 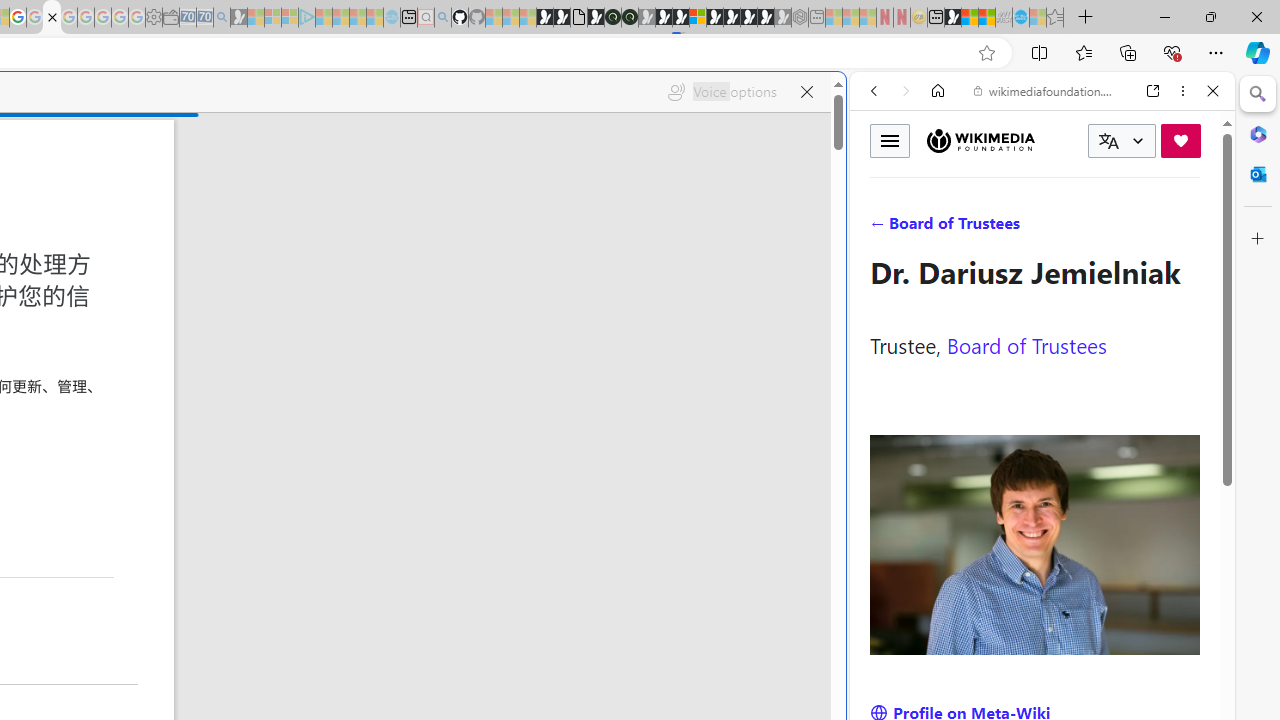 What do you see at coordinates (1093, 228) in the screenshot?
I see `Search Filter, Search Tools` at bounding box center [1093, 228].